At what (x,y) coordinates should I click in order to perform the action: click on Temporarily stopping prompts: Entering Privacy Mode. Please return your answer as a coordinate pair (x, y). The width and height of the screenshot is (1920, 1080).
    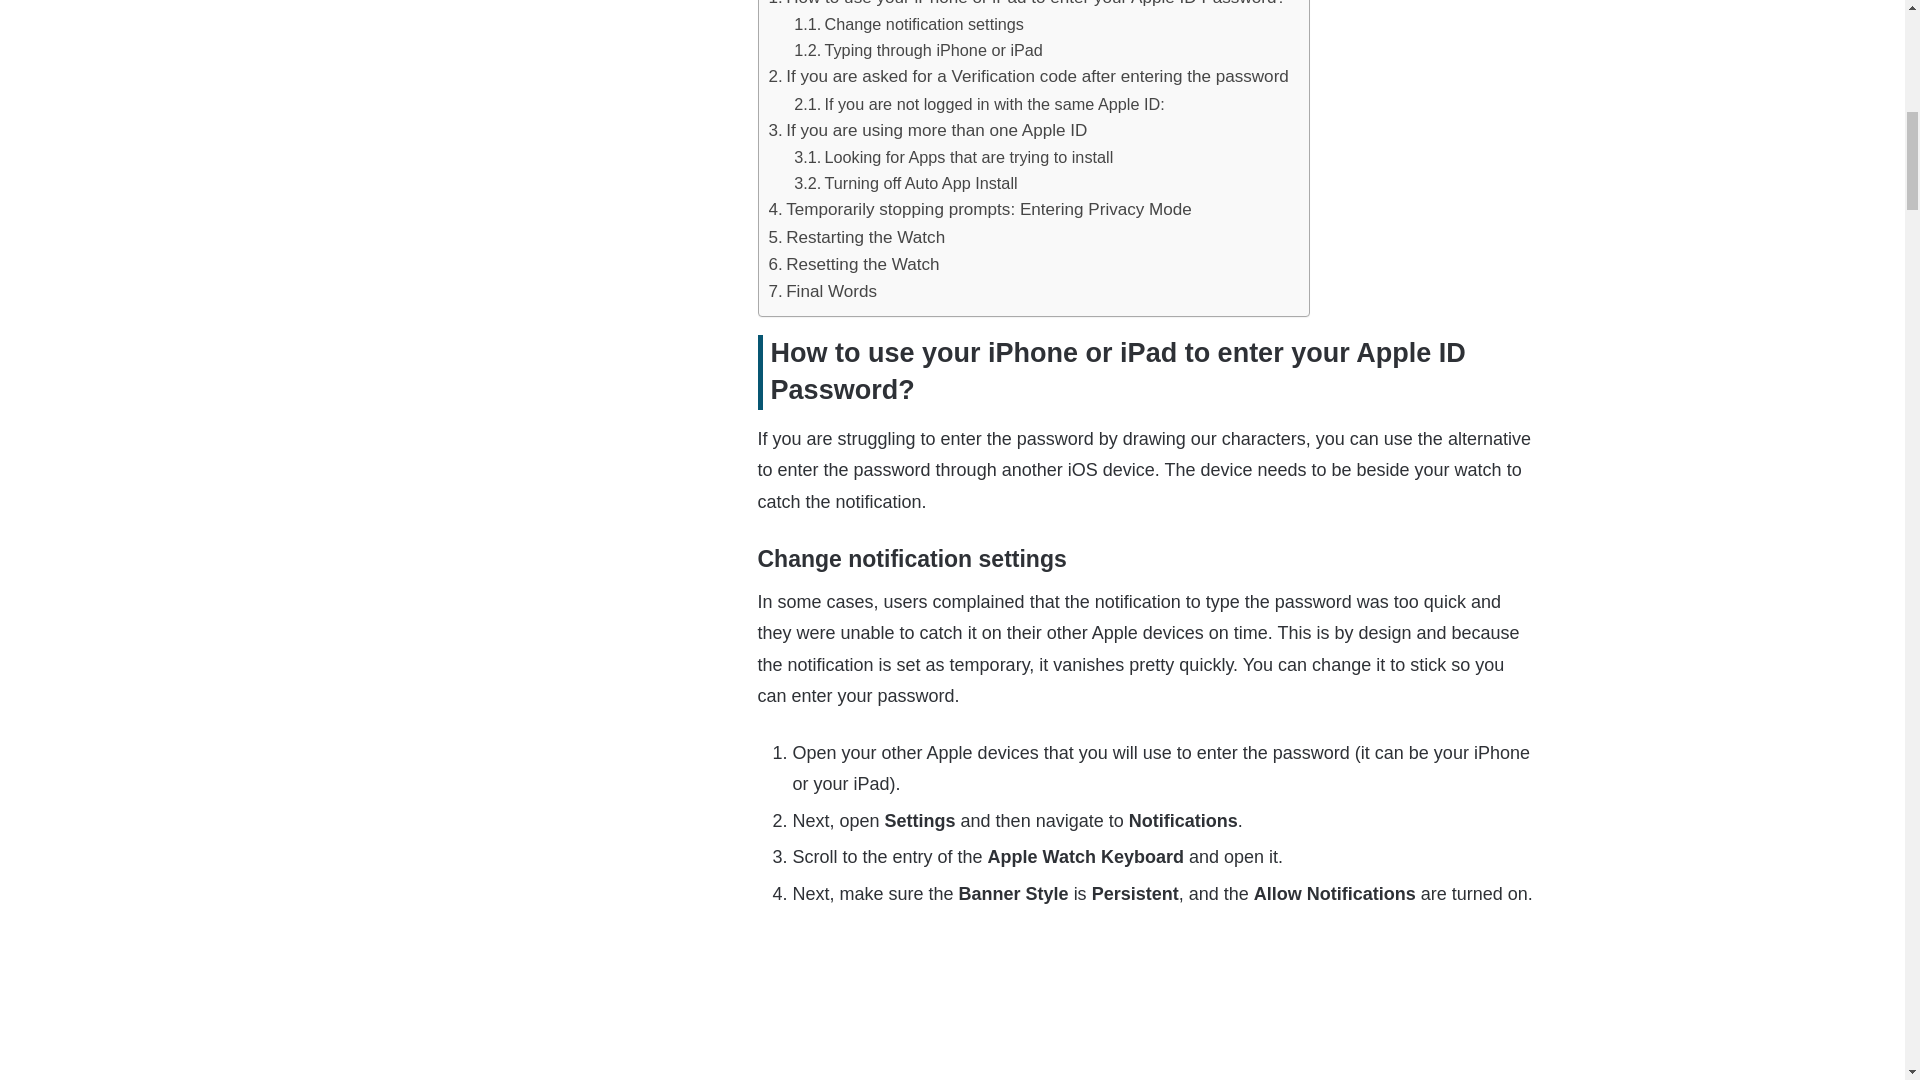
    Looking at the image, I should click on (979, 208).